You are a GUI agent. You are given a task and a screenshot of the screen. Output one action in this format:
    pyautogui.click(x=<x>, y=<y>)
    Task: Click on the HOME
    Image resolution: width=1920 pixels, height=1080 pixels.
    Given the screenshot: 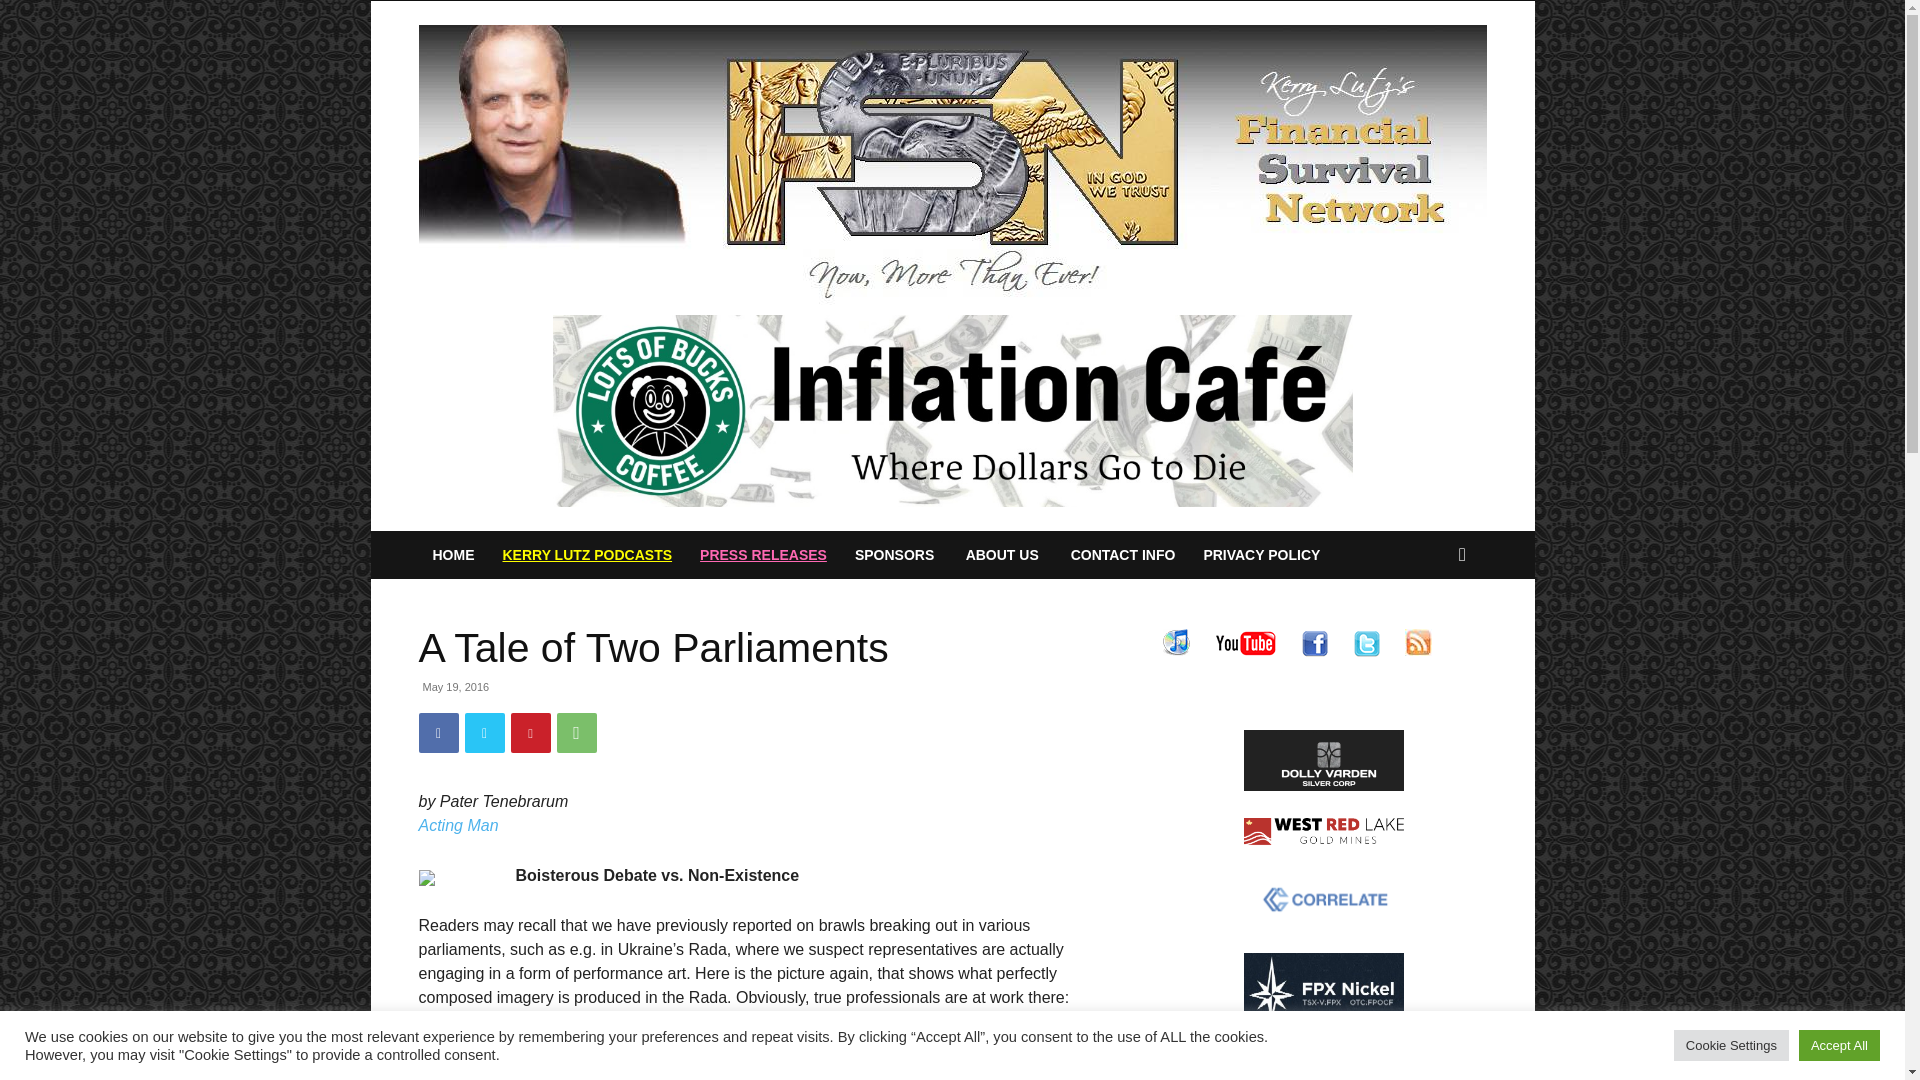 What is the action you would take?
    pyautogui.click(x=452, y=554)
    